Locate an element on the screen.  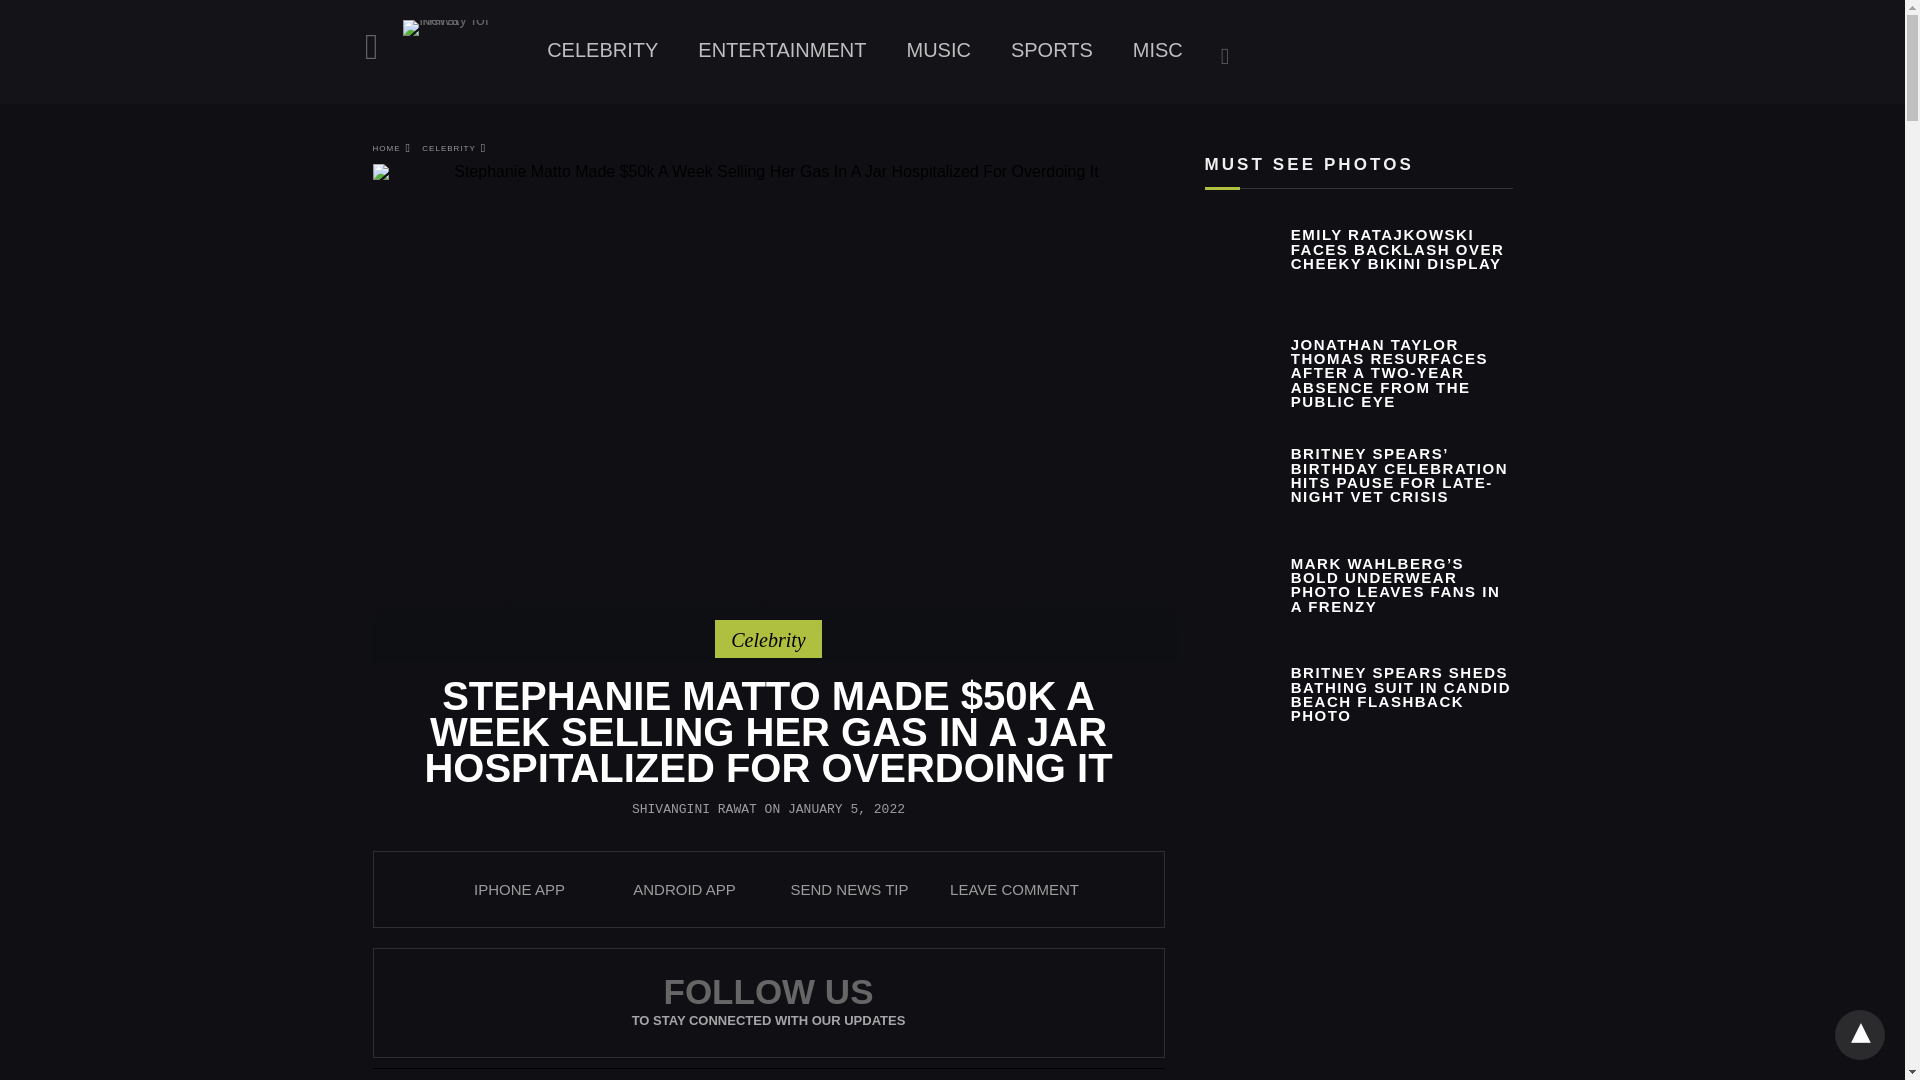
Music News is located at coordinates (938, 50).